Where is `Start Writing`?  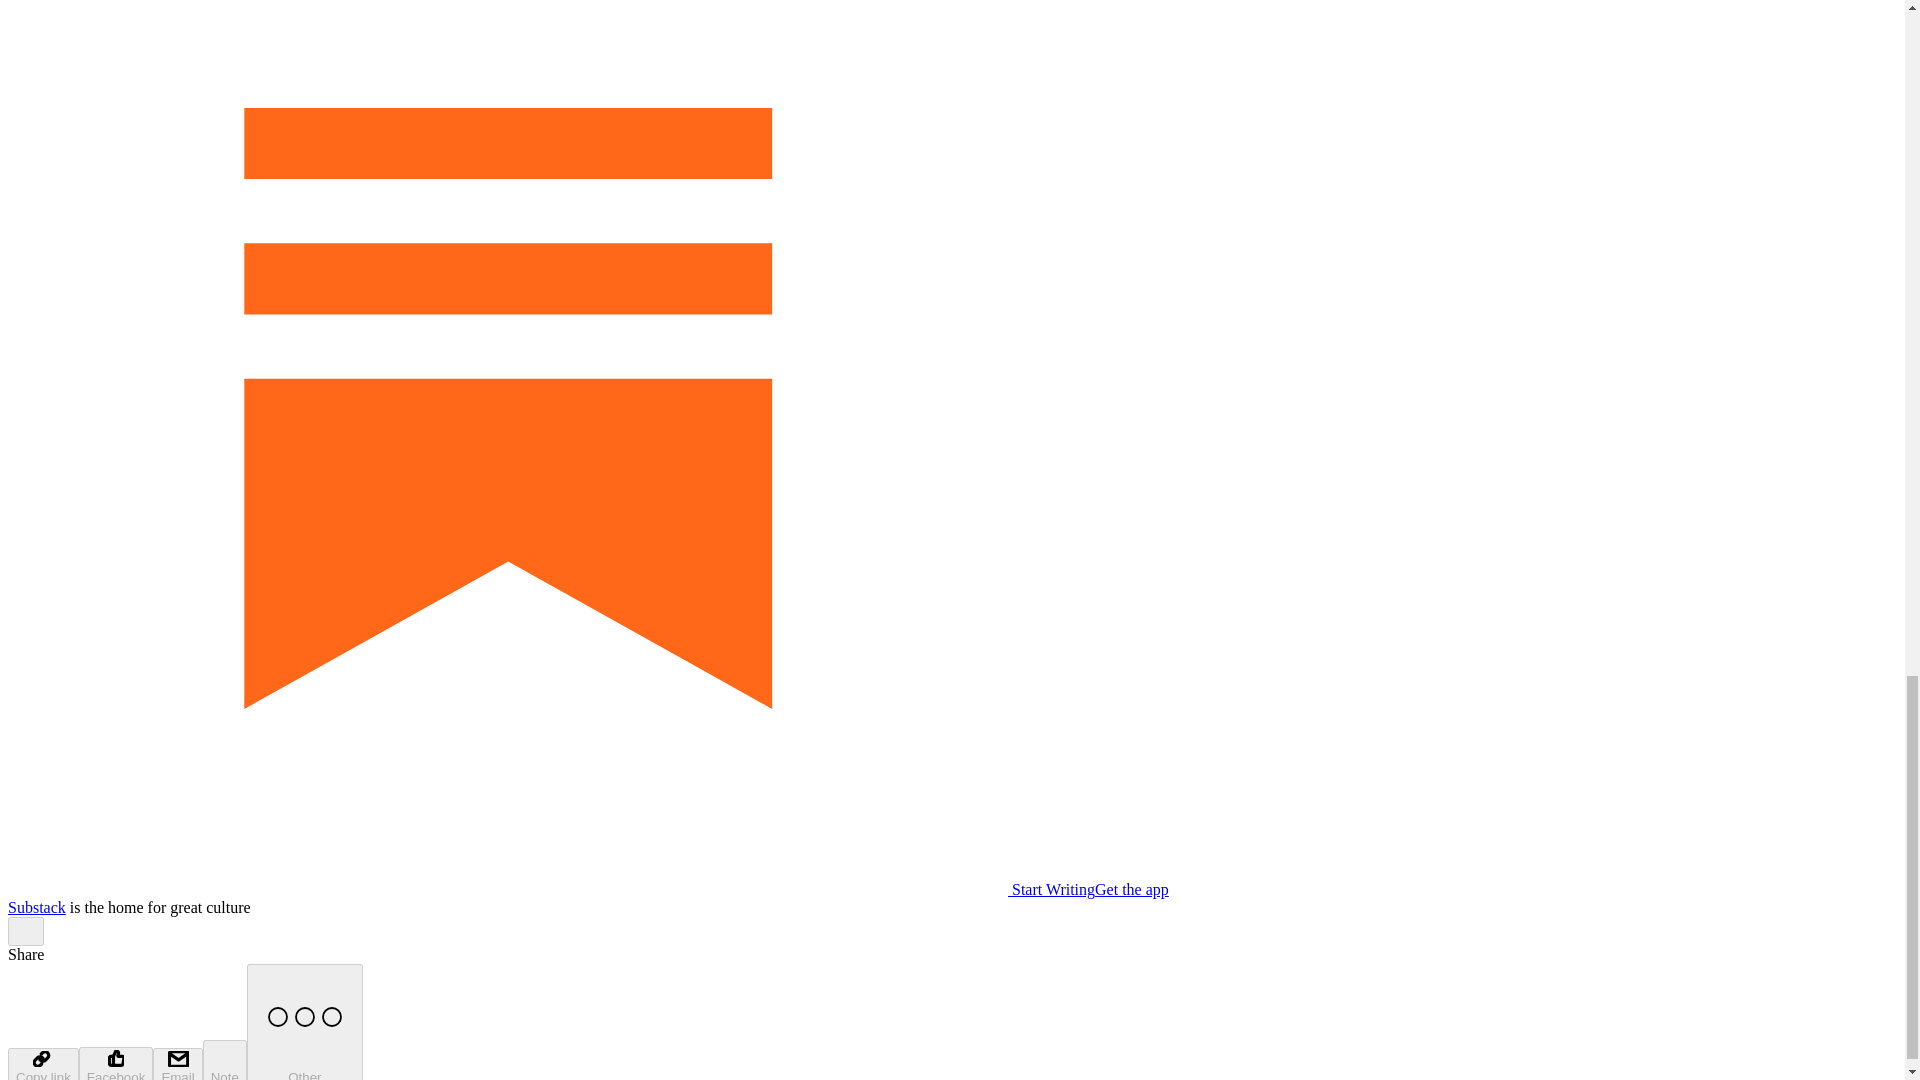 Start Writing is located at coordinates (550, 889).